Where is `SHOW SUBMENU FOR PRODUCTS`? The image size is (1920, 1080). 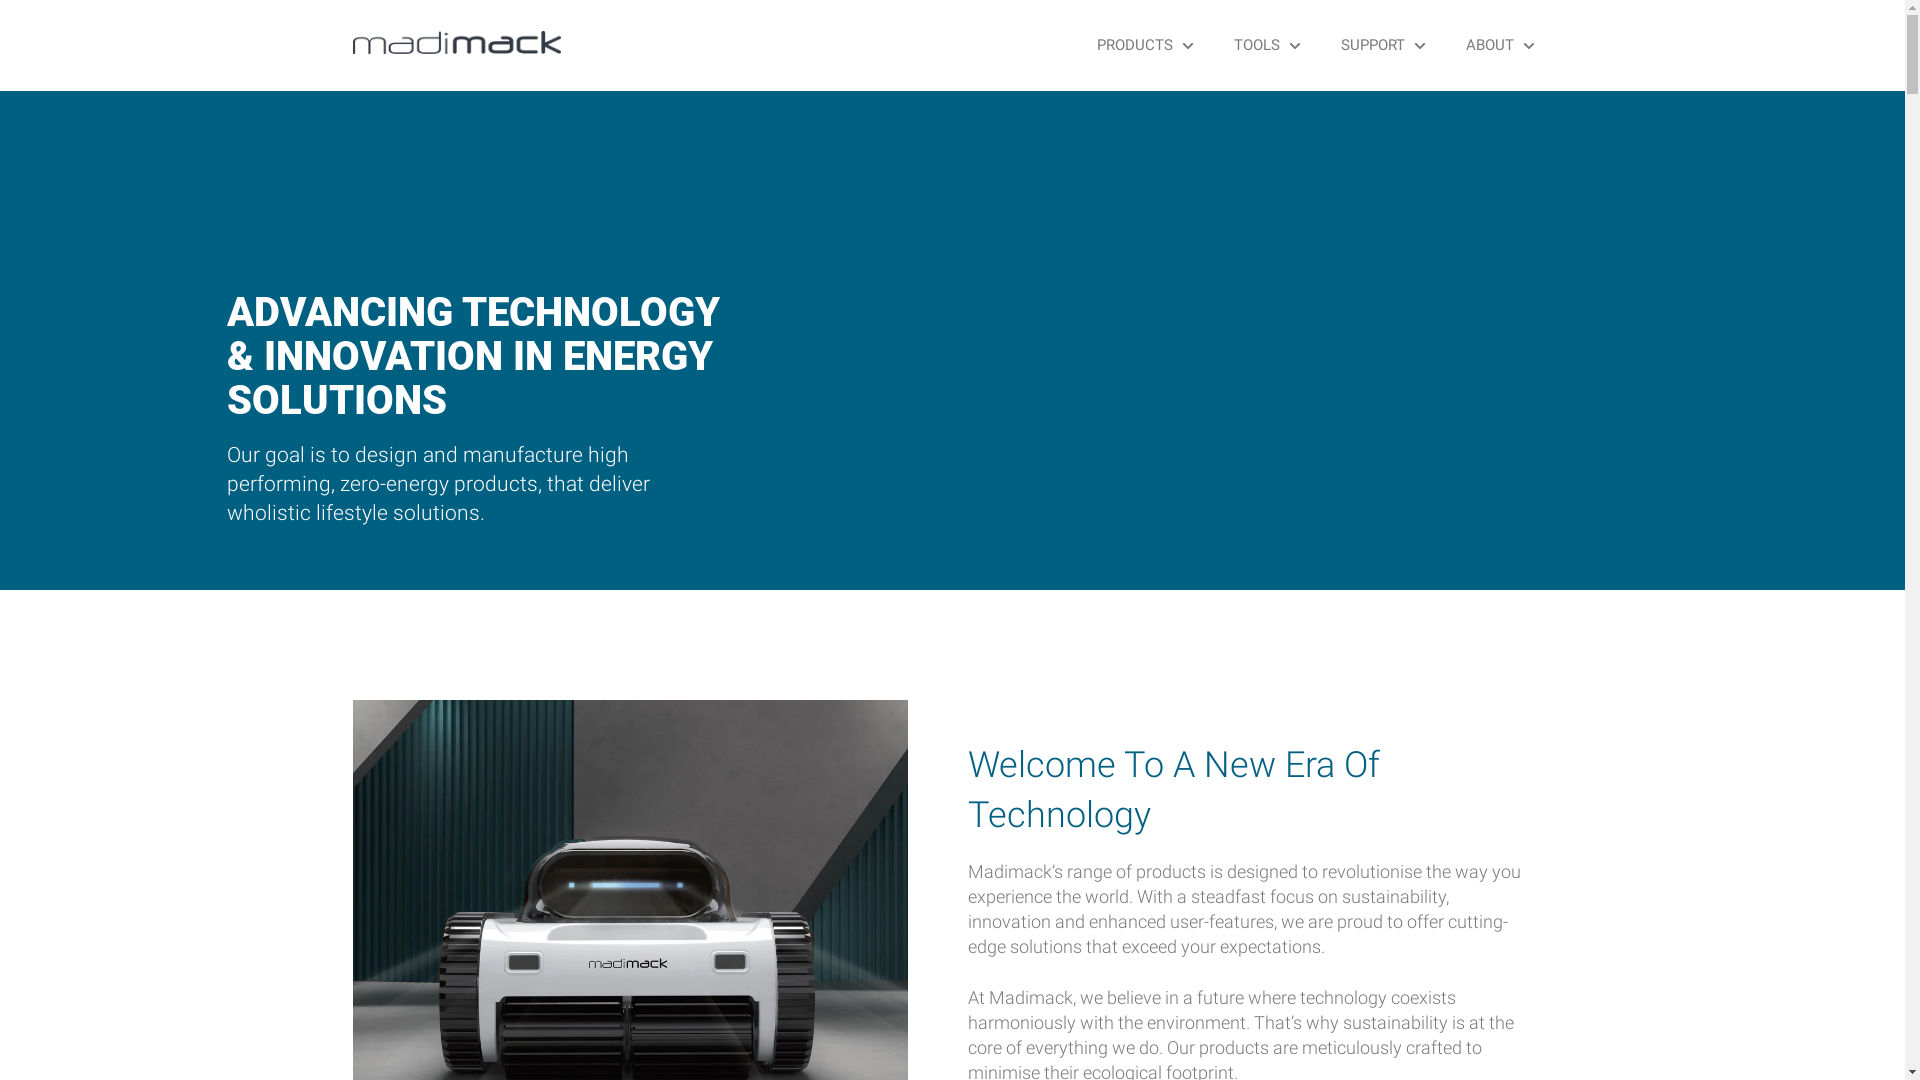 SHOW SUBMENU FOR PRODUCTS is located at coordinates (1182, 46).